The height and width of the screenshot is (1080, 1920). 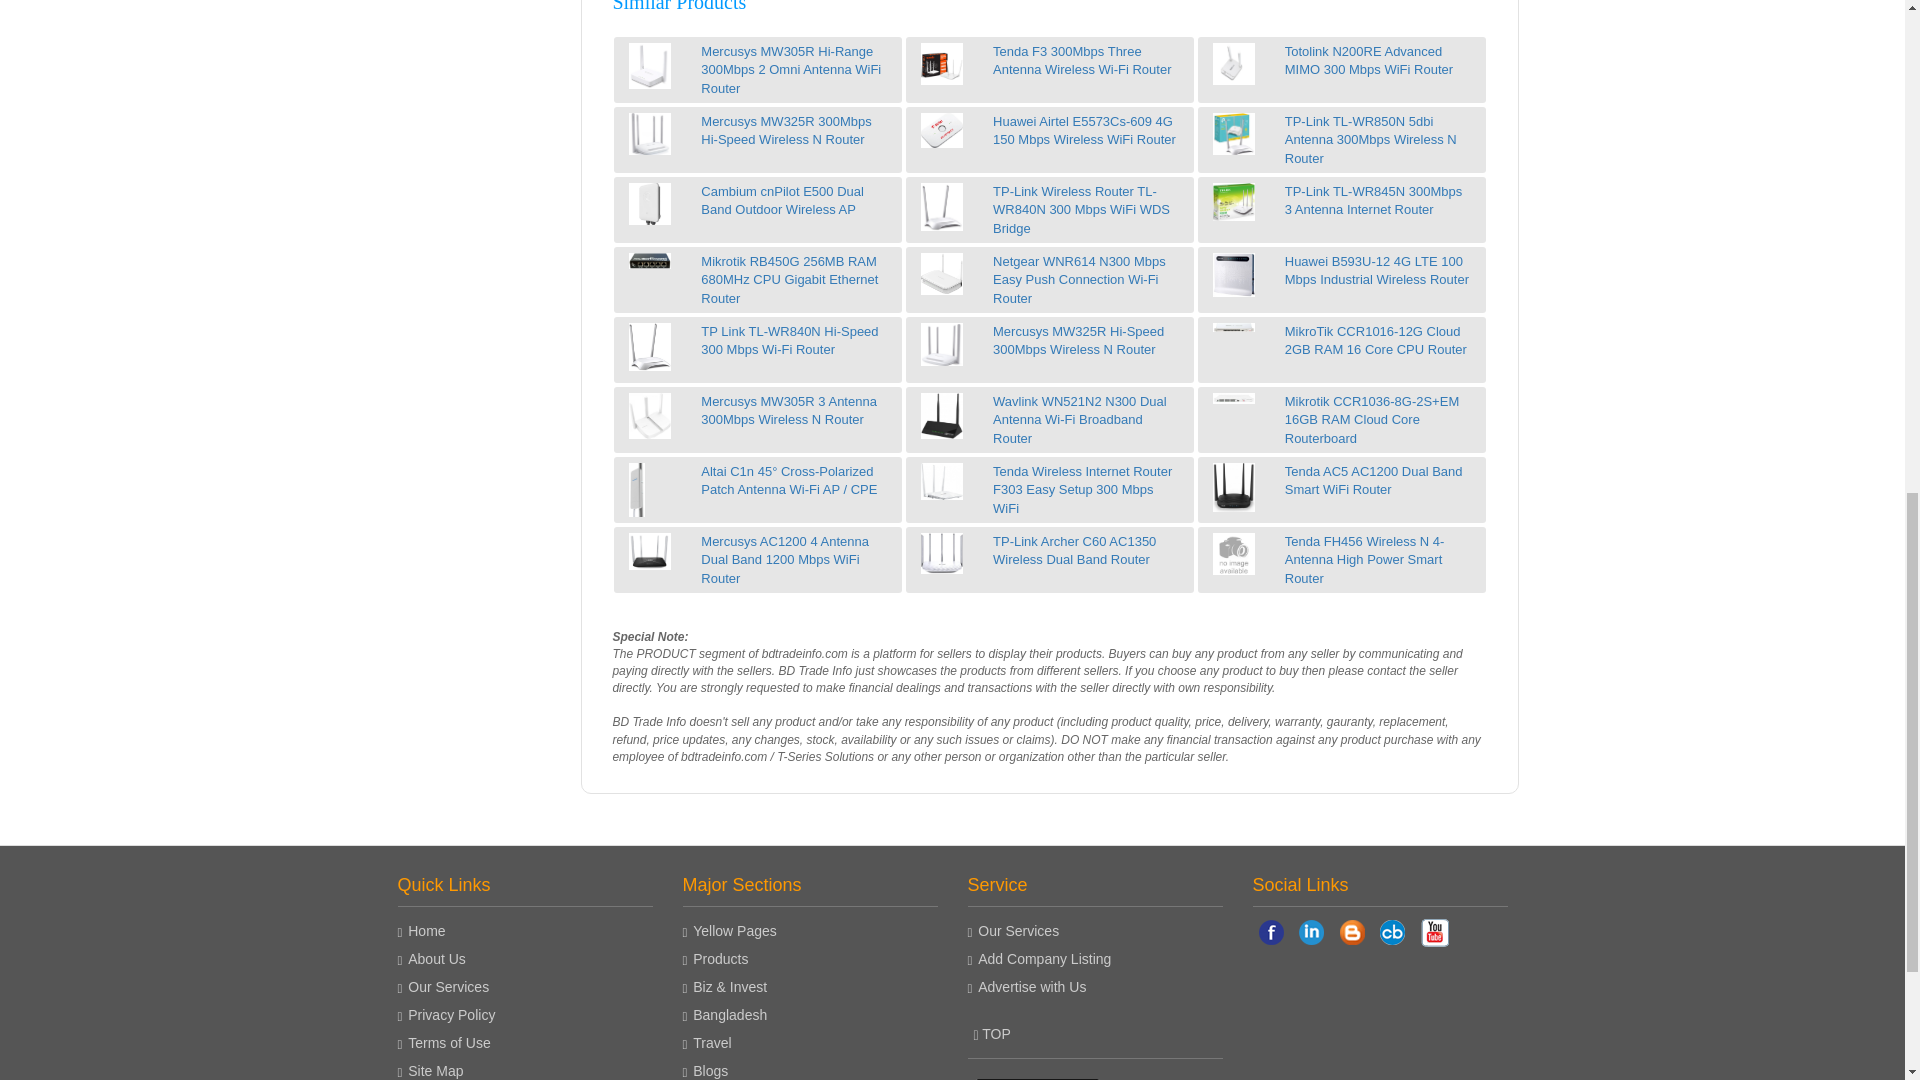 I want to click on TP-Link TL-WR850N 5dbi Antenna 300Mbps Wireless N Router, so click(x=1234, y=134).